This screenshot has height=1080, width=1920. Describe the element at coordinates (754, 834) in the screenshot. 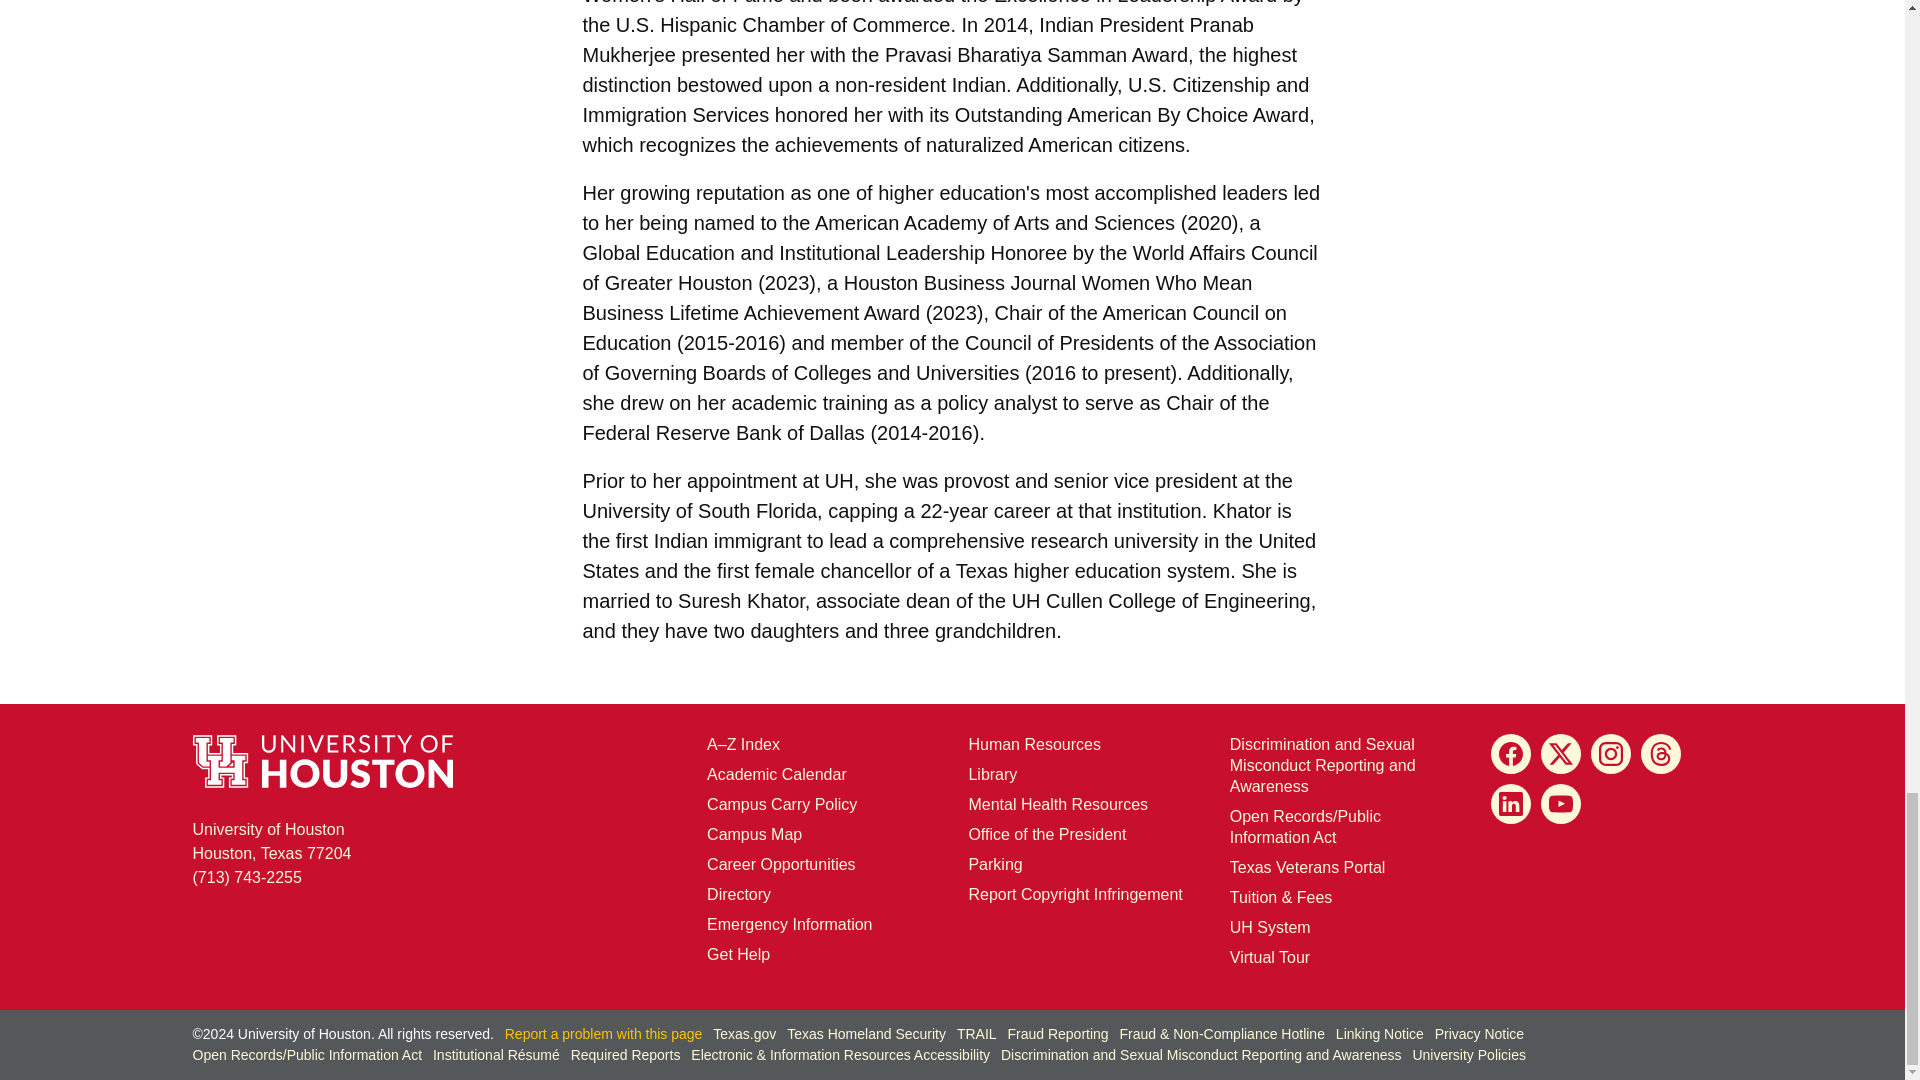

I see `Library` at that location.